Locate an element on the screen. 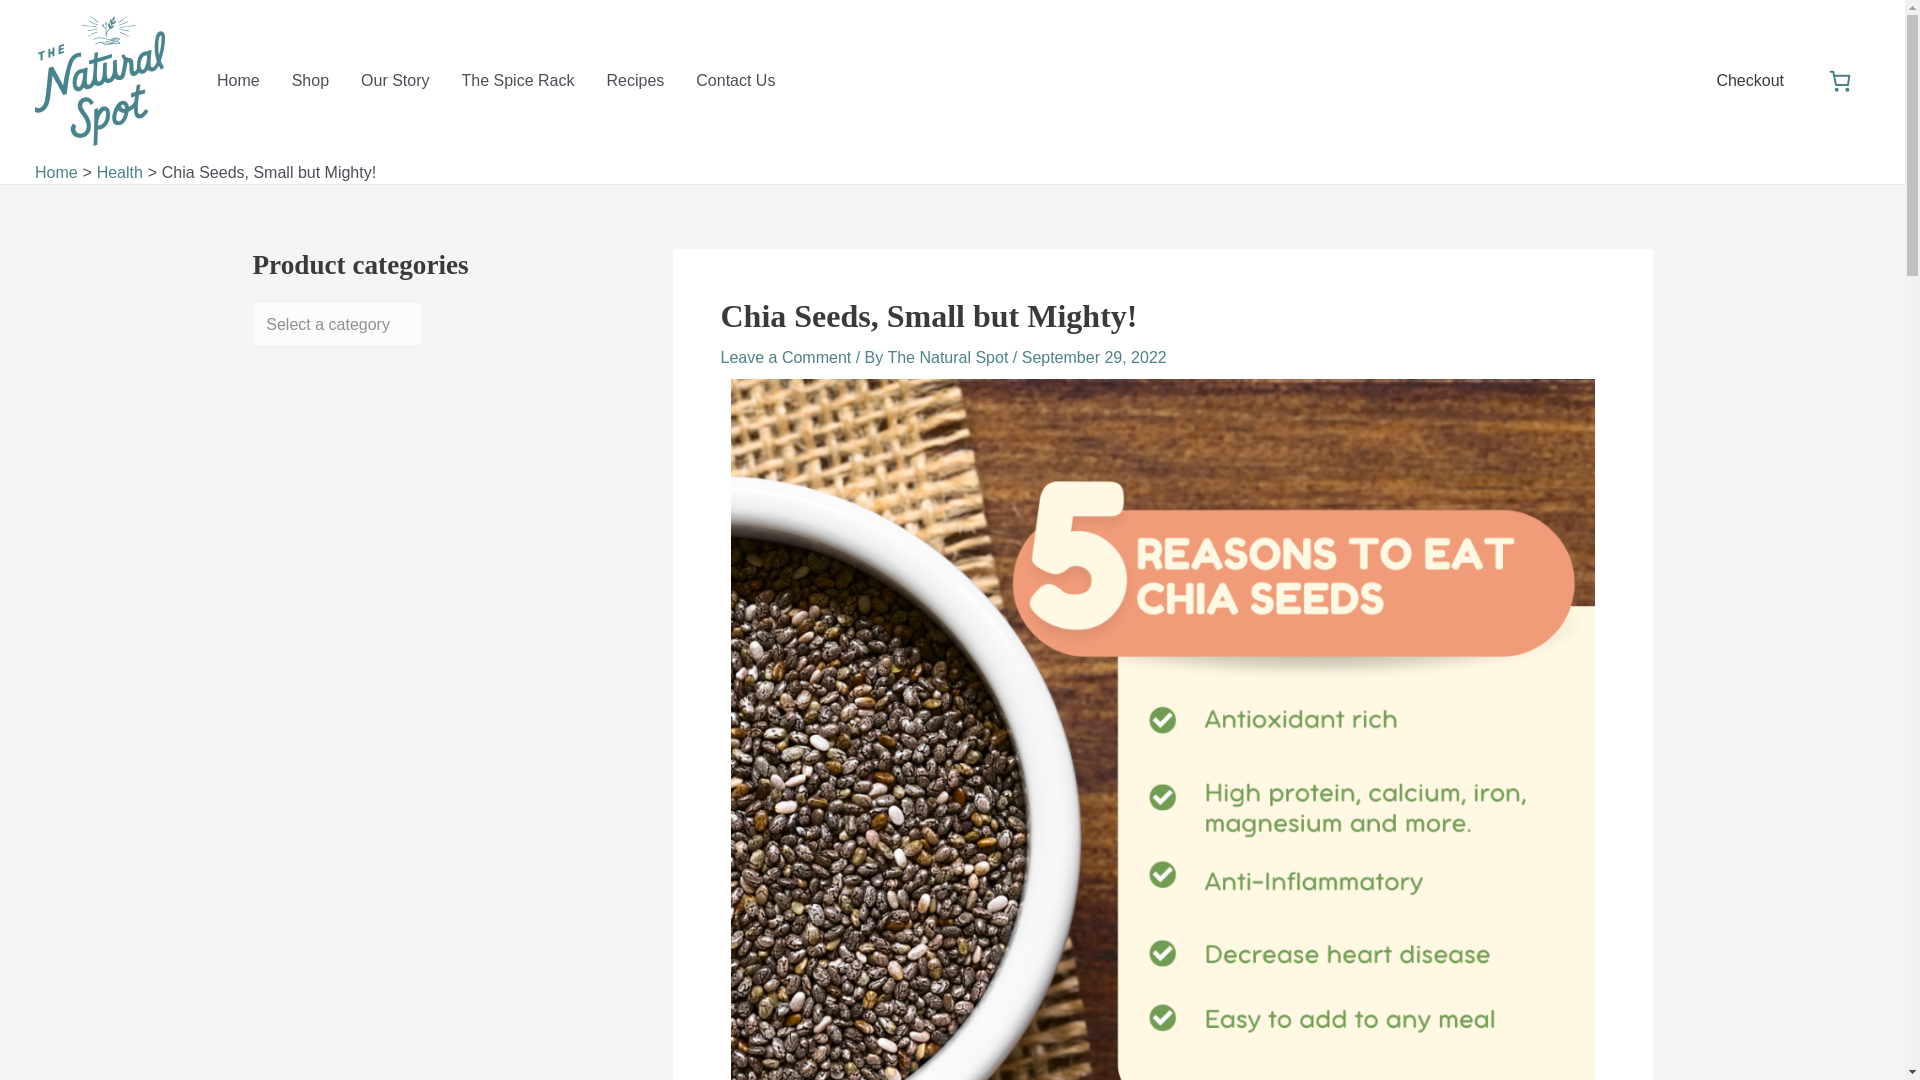  The Natural Spot is located at coordinates (949, 357).